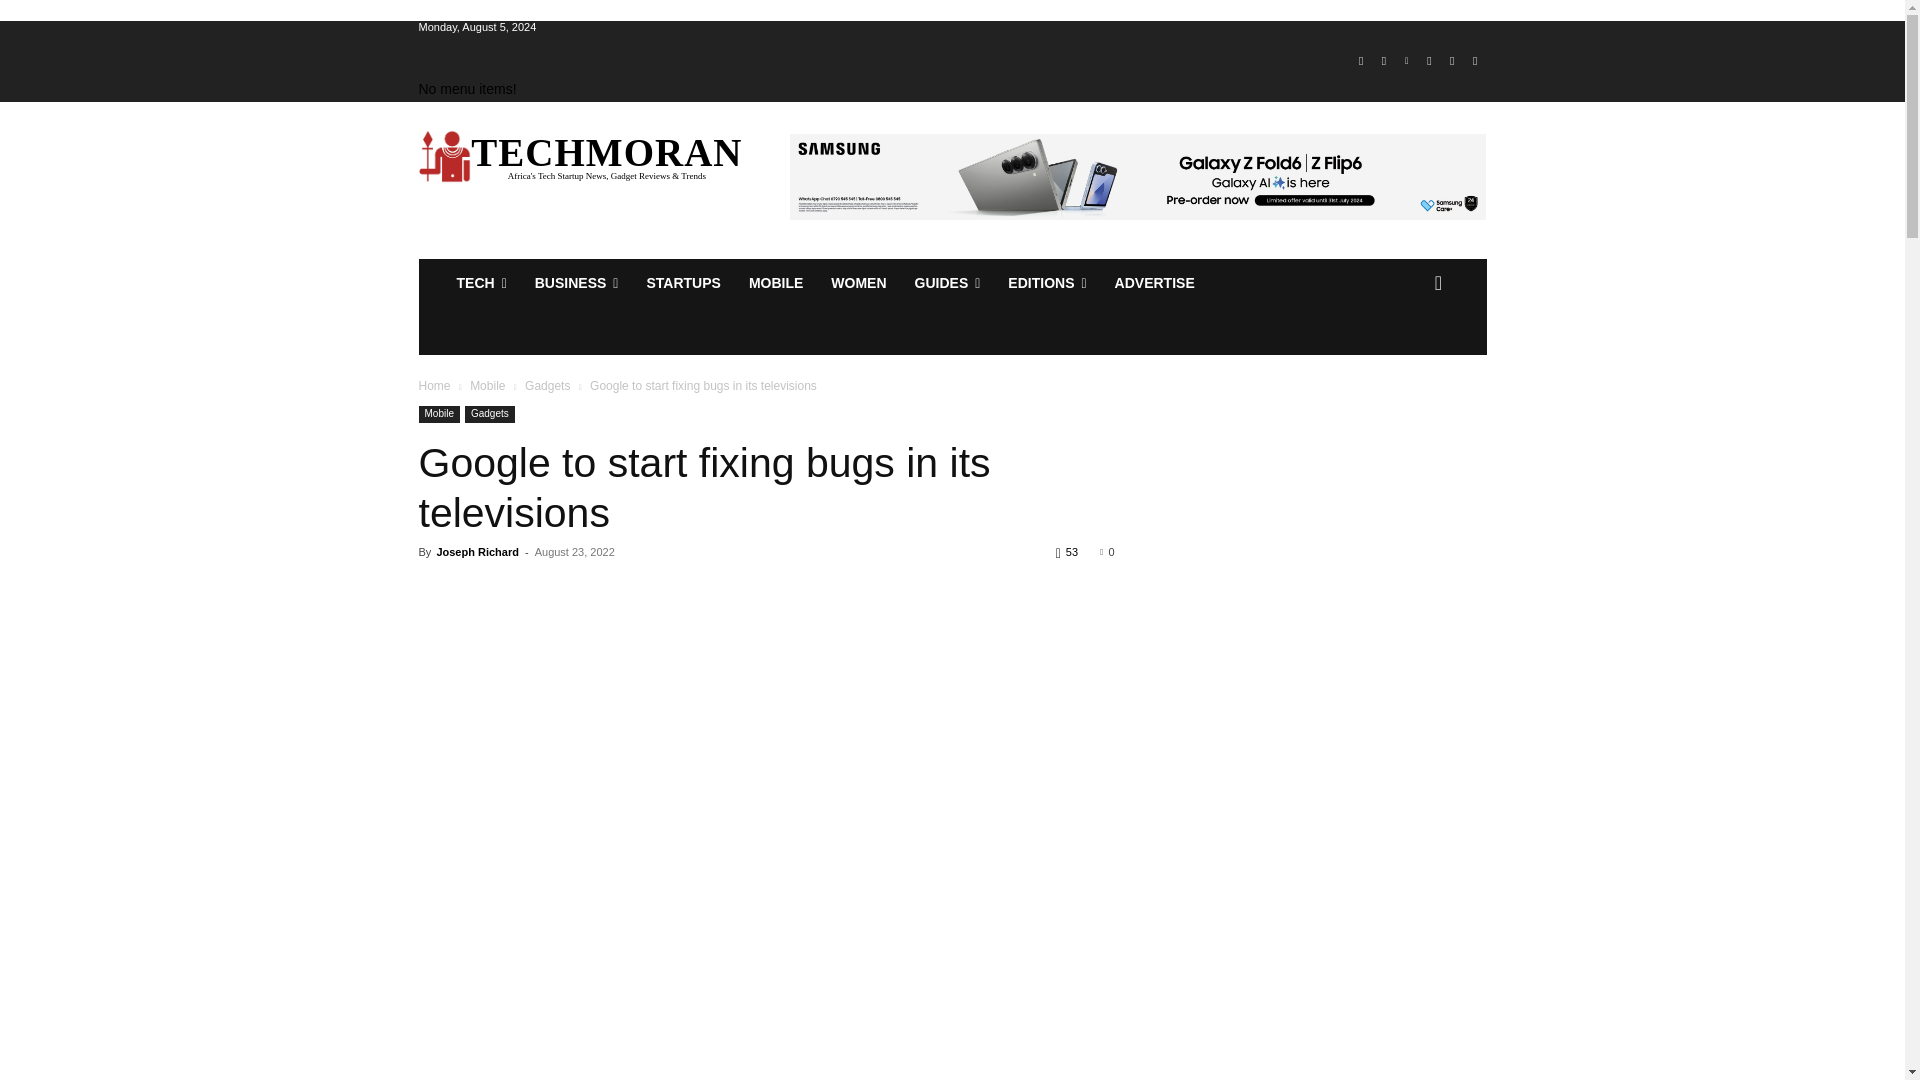 The height and width of the screenshot is (1080, 1920). Describe the element at coordinates (1406, 61) in the screenshot. I see `Linkedin` at that location.